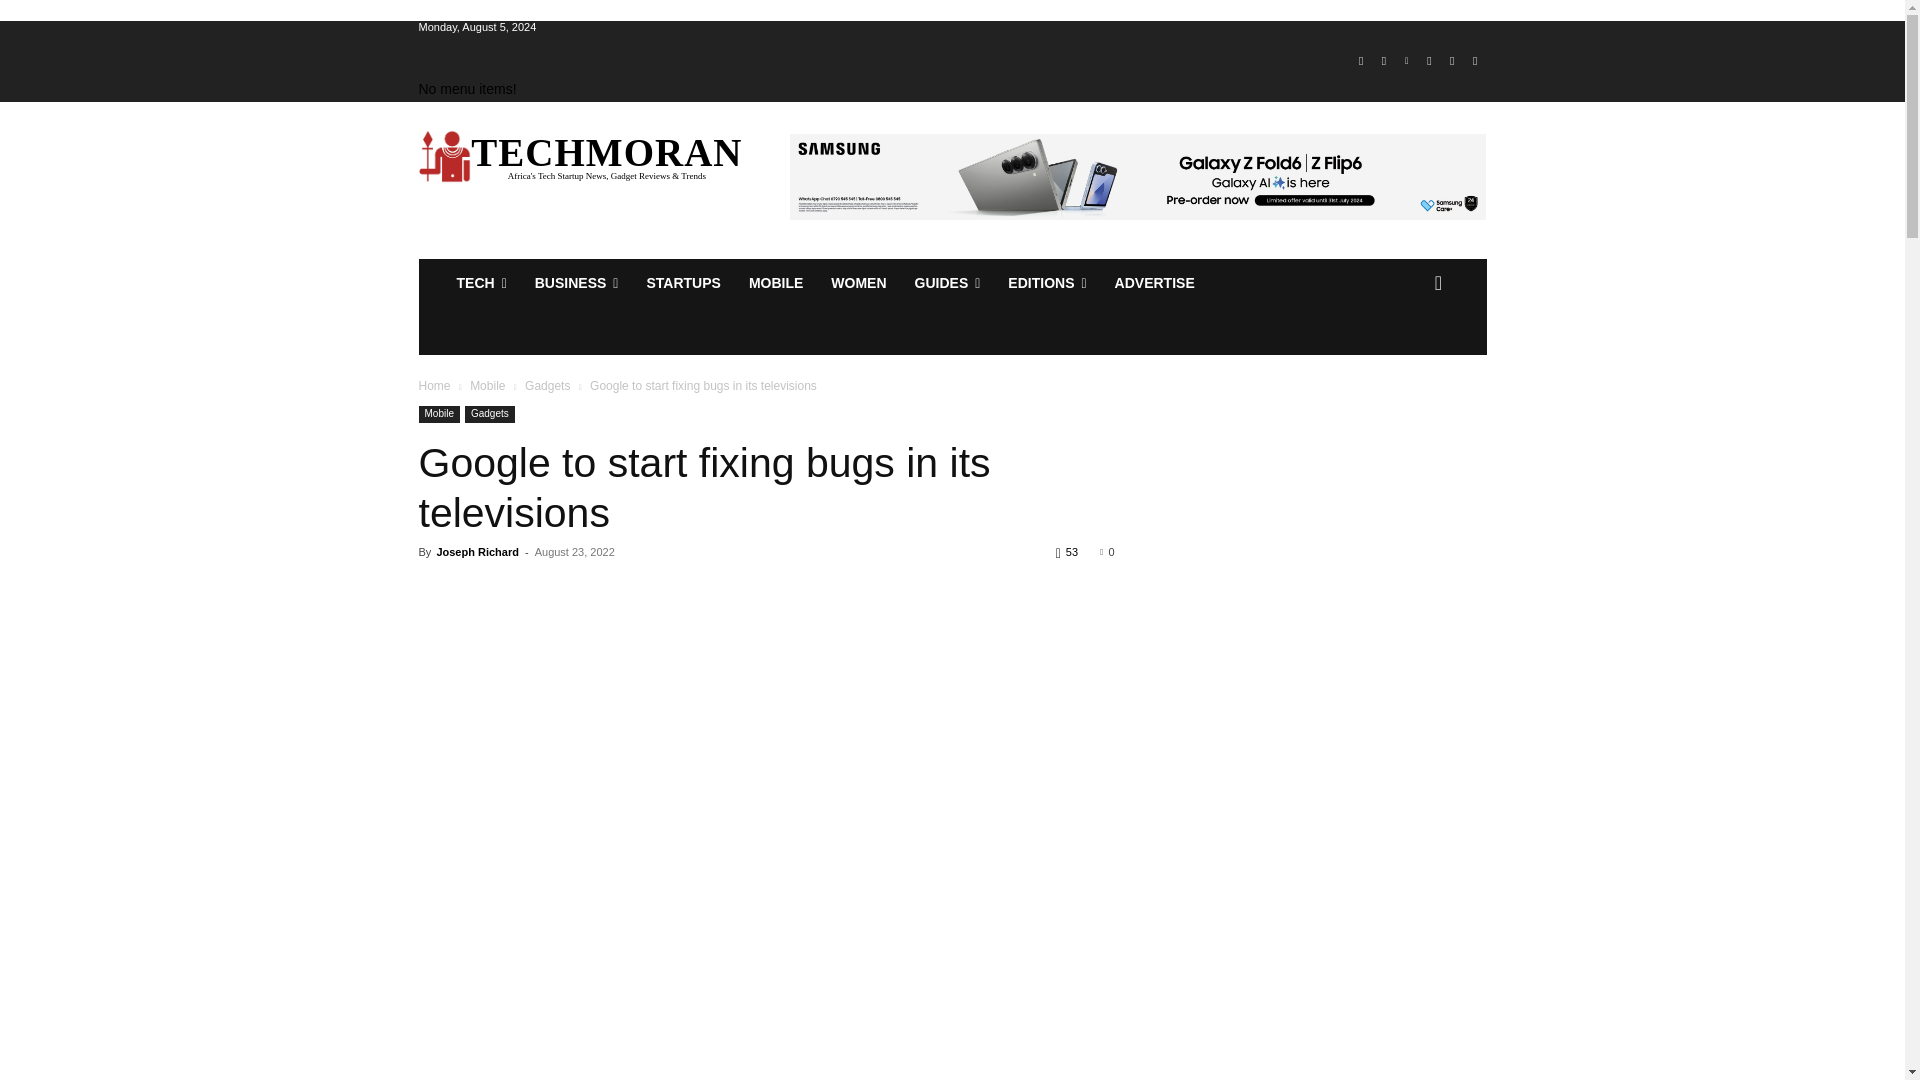 The height and width of the screenshot is (1080, 1920). Describe the element at coordinates (1406, 61) in the screenshot. I see `Linkedin` at that location.